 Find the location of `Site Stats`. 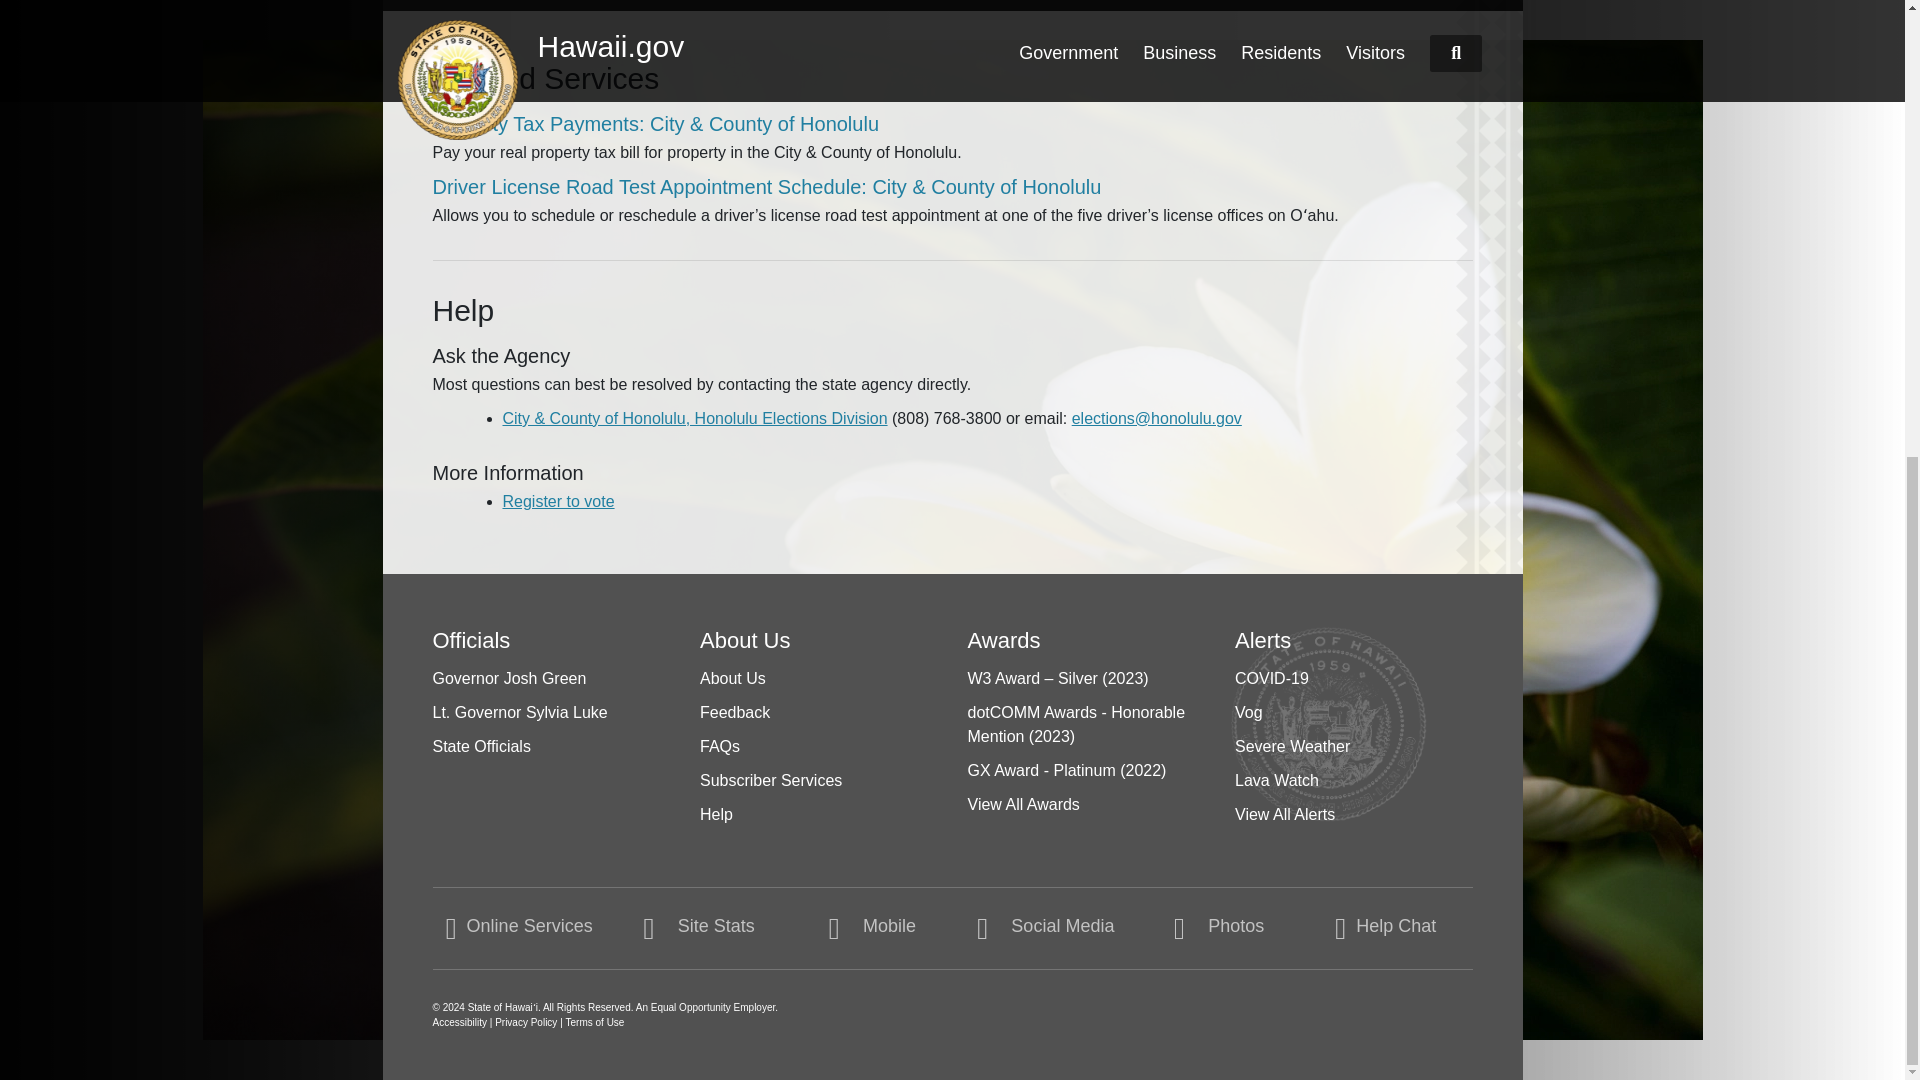

Site Stats is located at coordinates (692, 928).